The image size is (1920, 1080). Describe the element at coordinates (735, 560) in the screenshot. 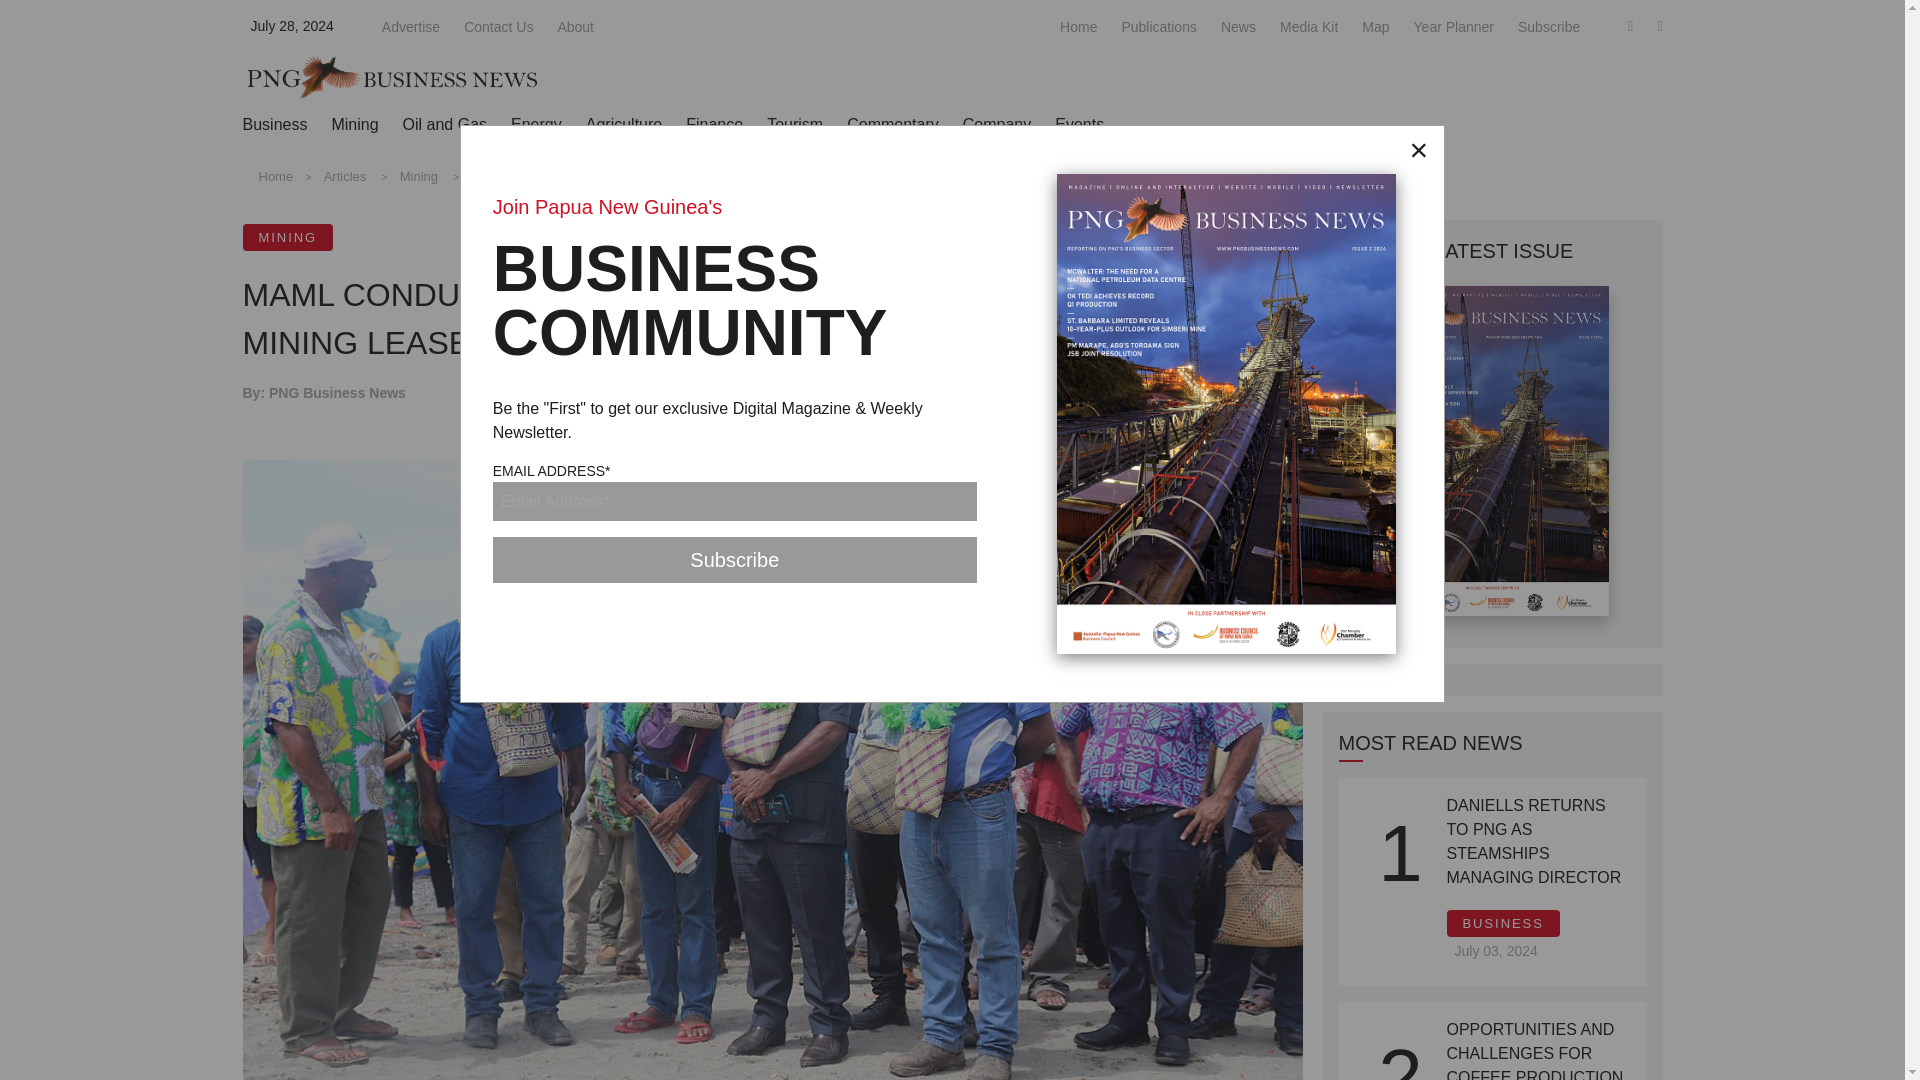

I see `Subscribe` at that location.